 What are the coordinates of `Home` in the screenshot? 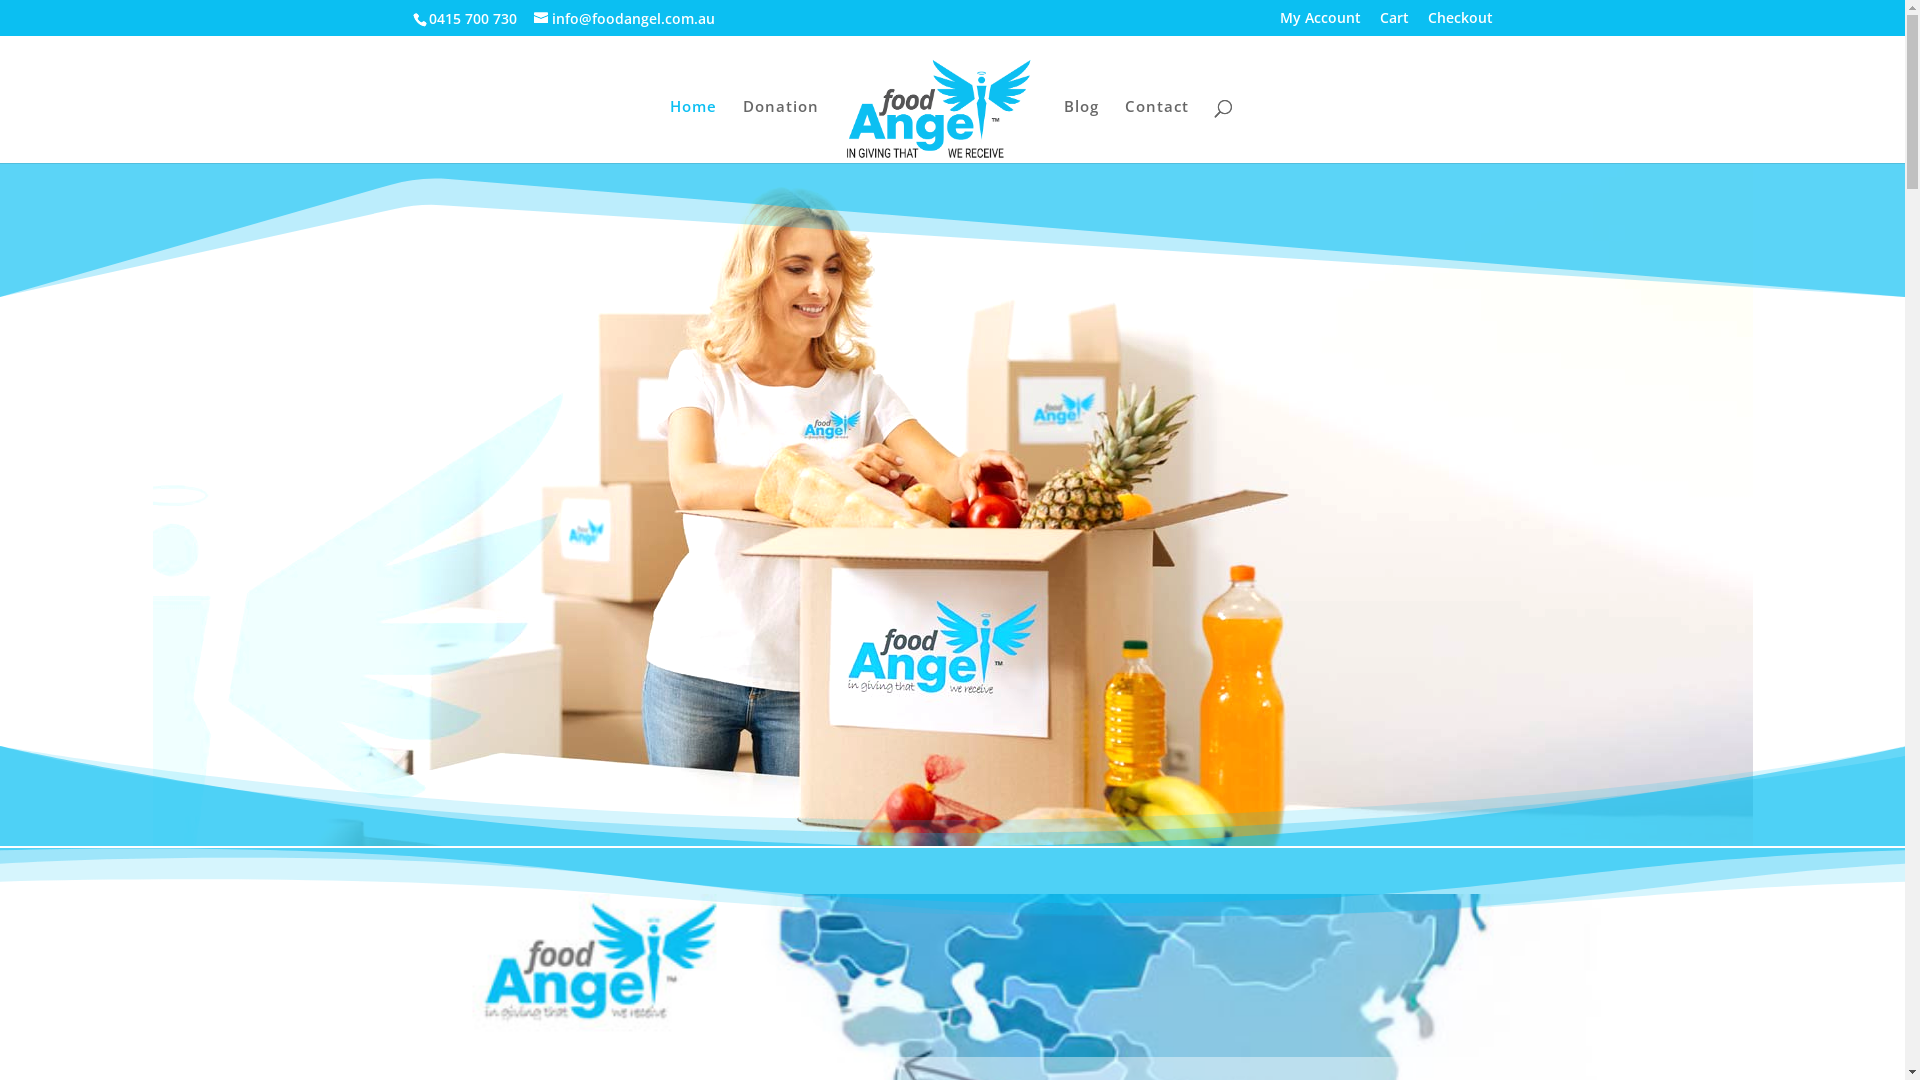 It's located at (694, 131).